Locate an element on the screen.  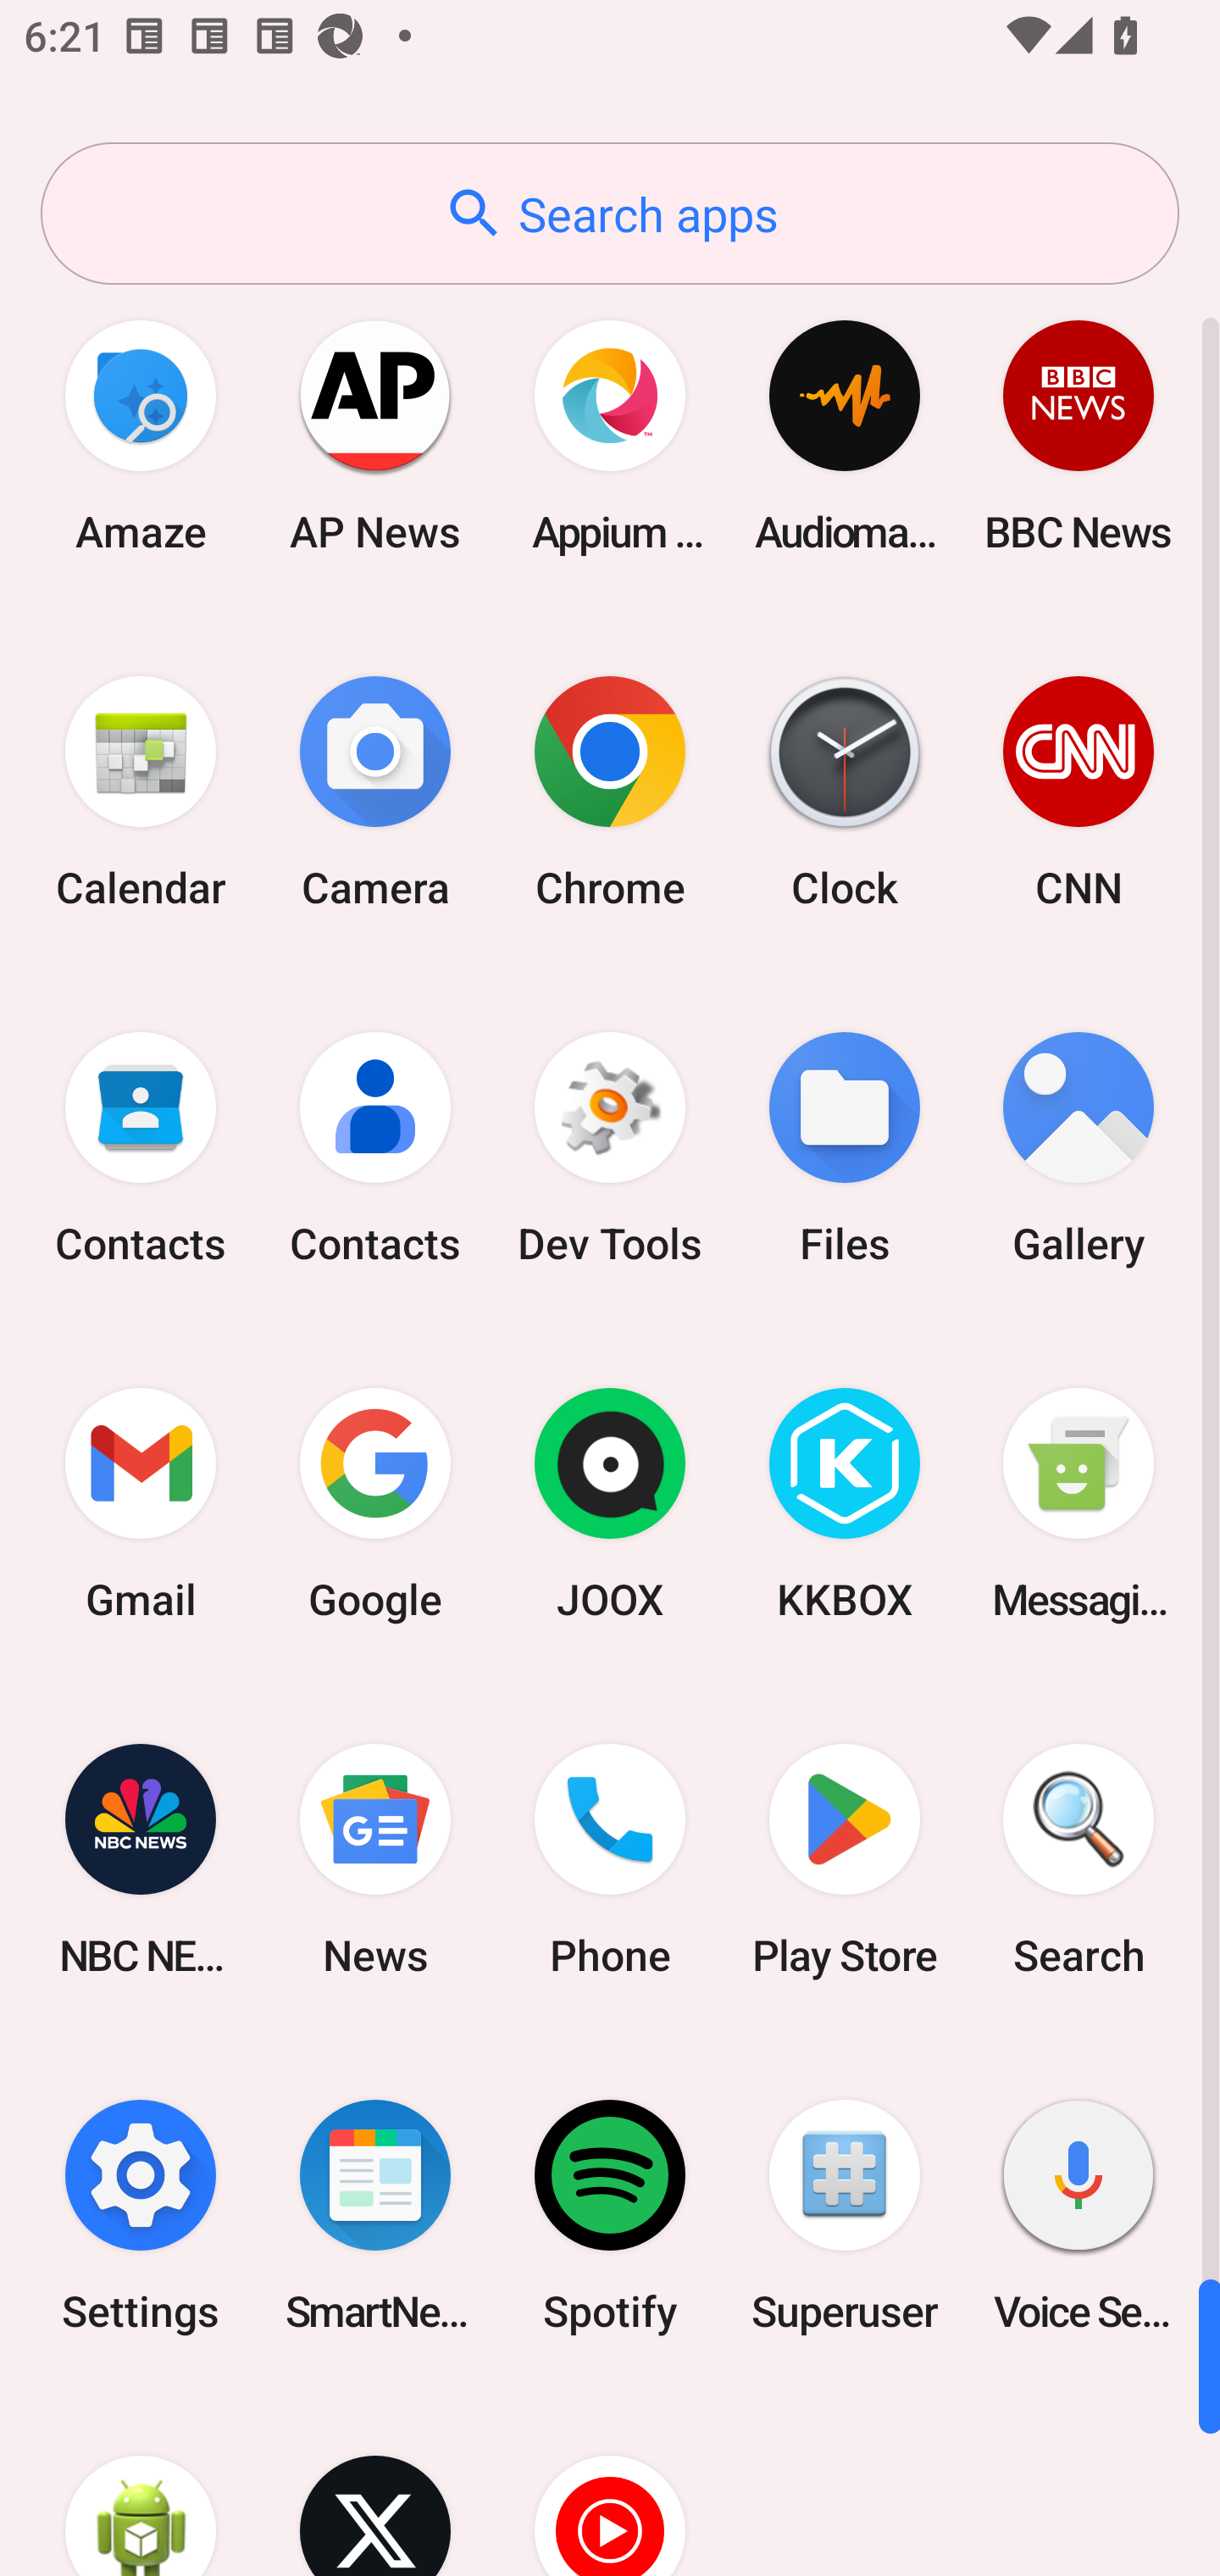
SmartNews is located at coordinates (375, 2215).